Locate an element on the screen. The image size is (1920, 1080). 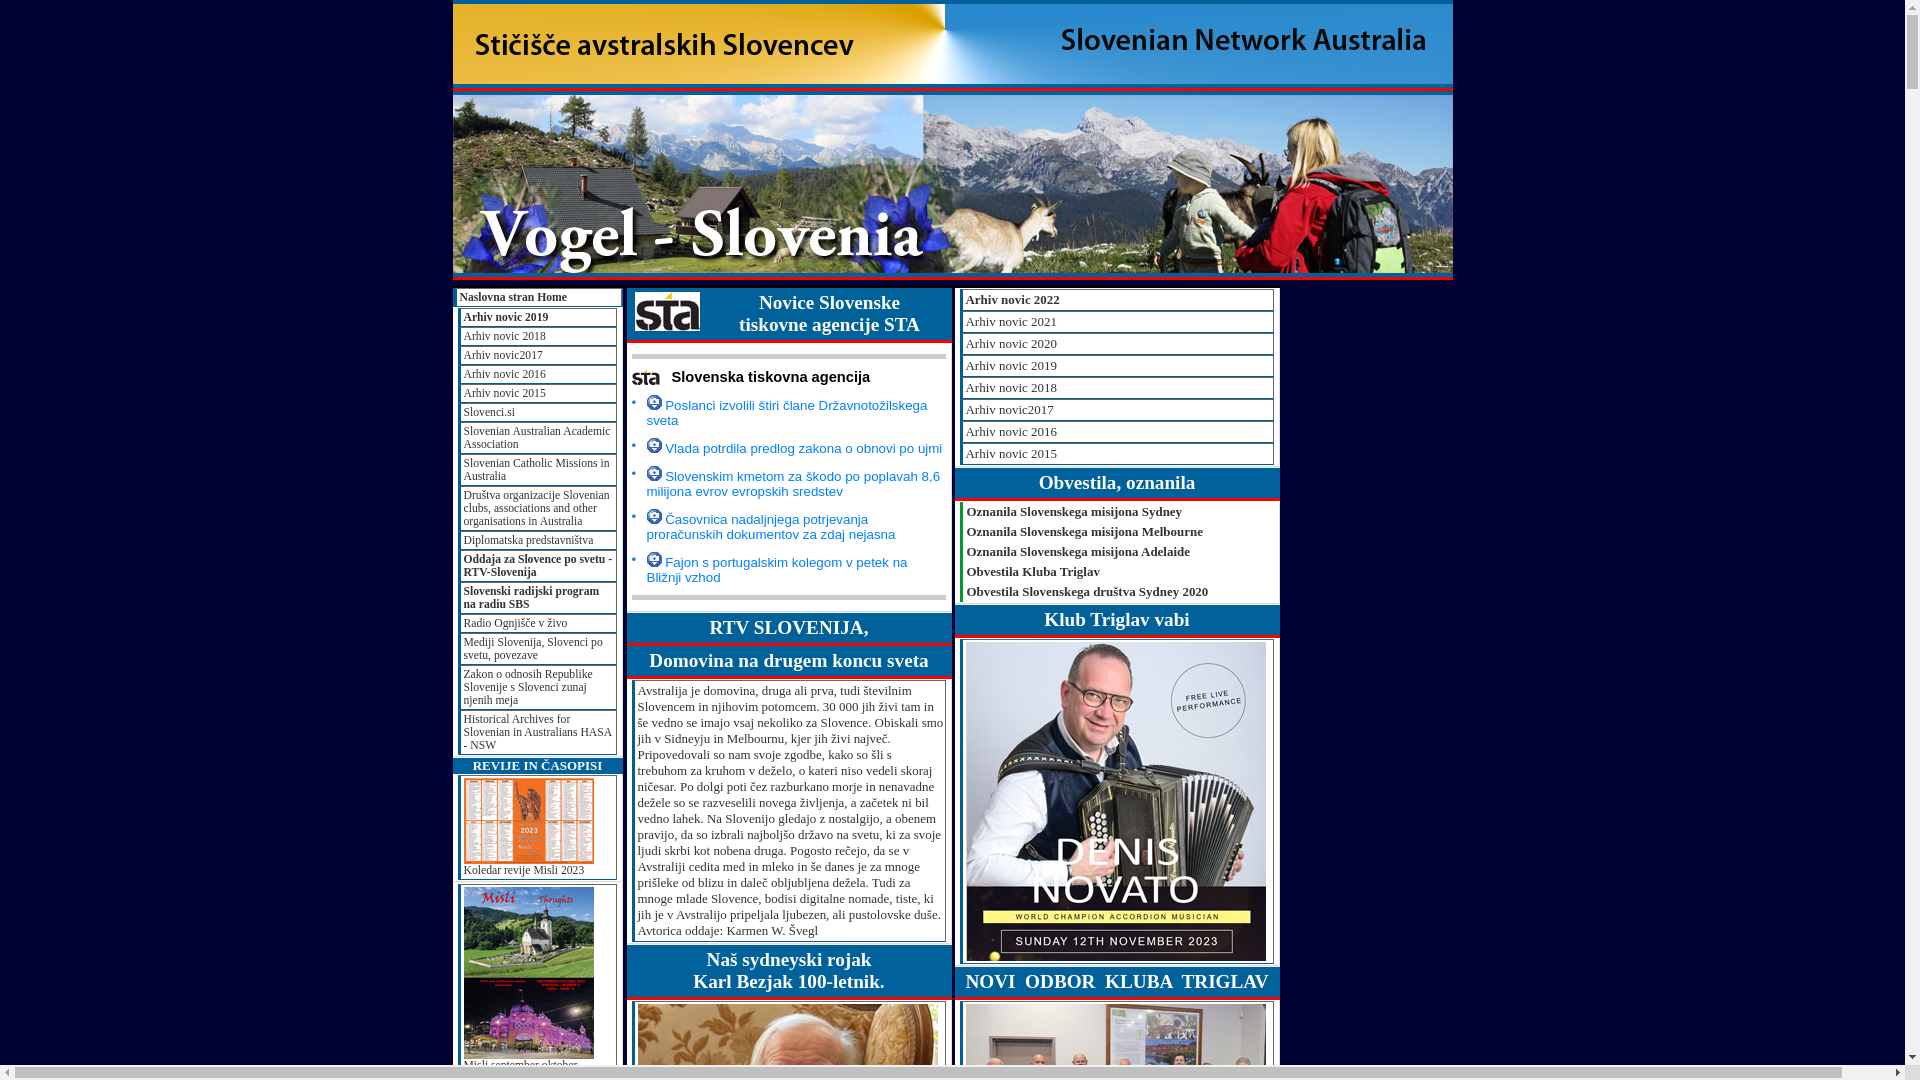
Naslovna stran Home is located at coordinates (538, 298).